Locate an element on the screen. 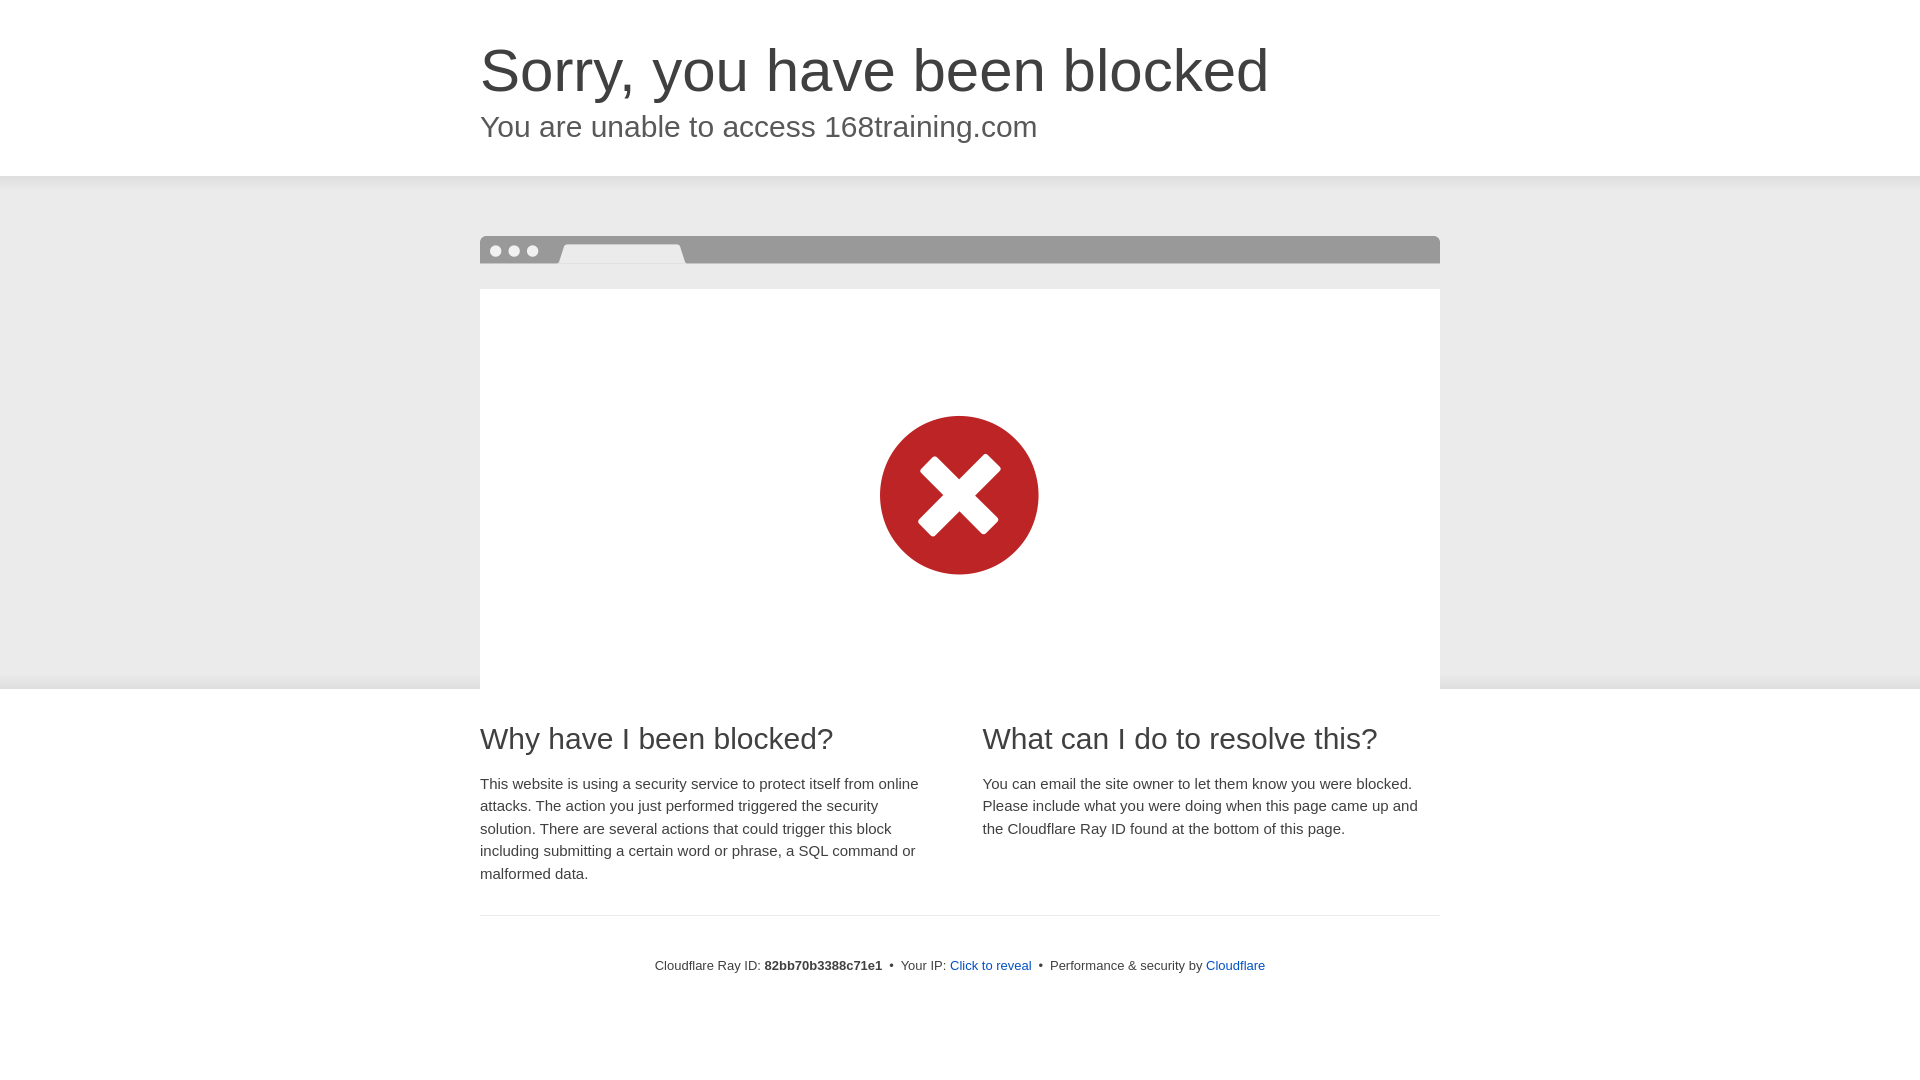 This screenshot has height=1080, width=1920. Cloudflare is located at coordinates (1236, 966).